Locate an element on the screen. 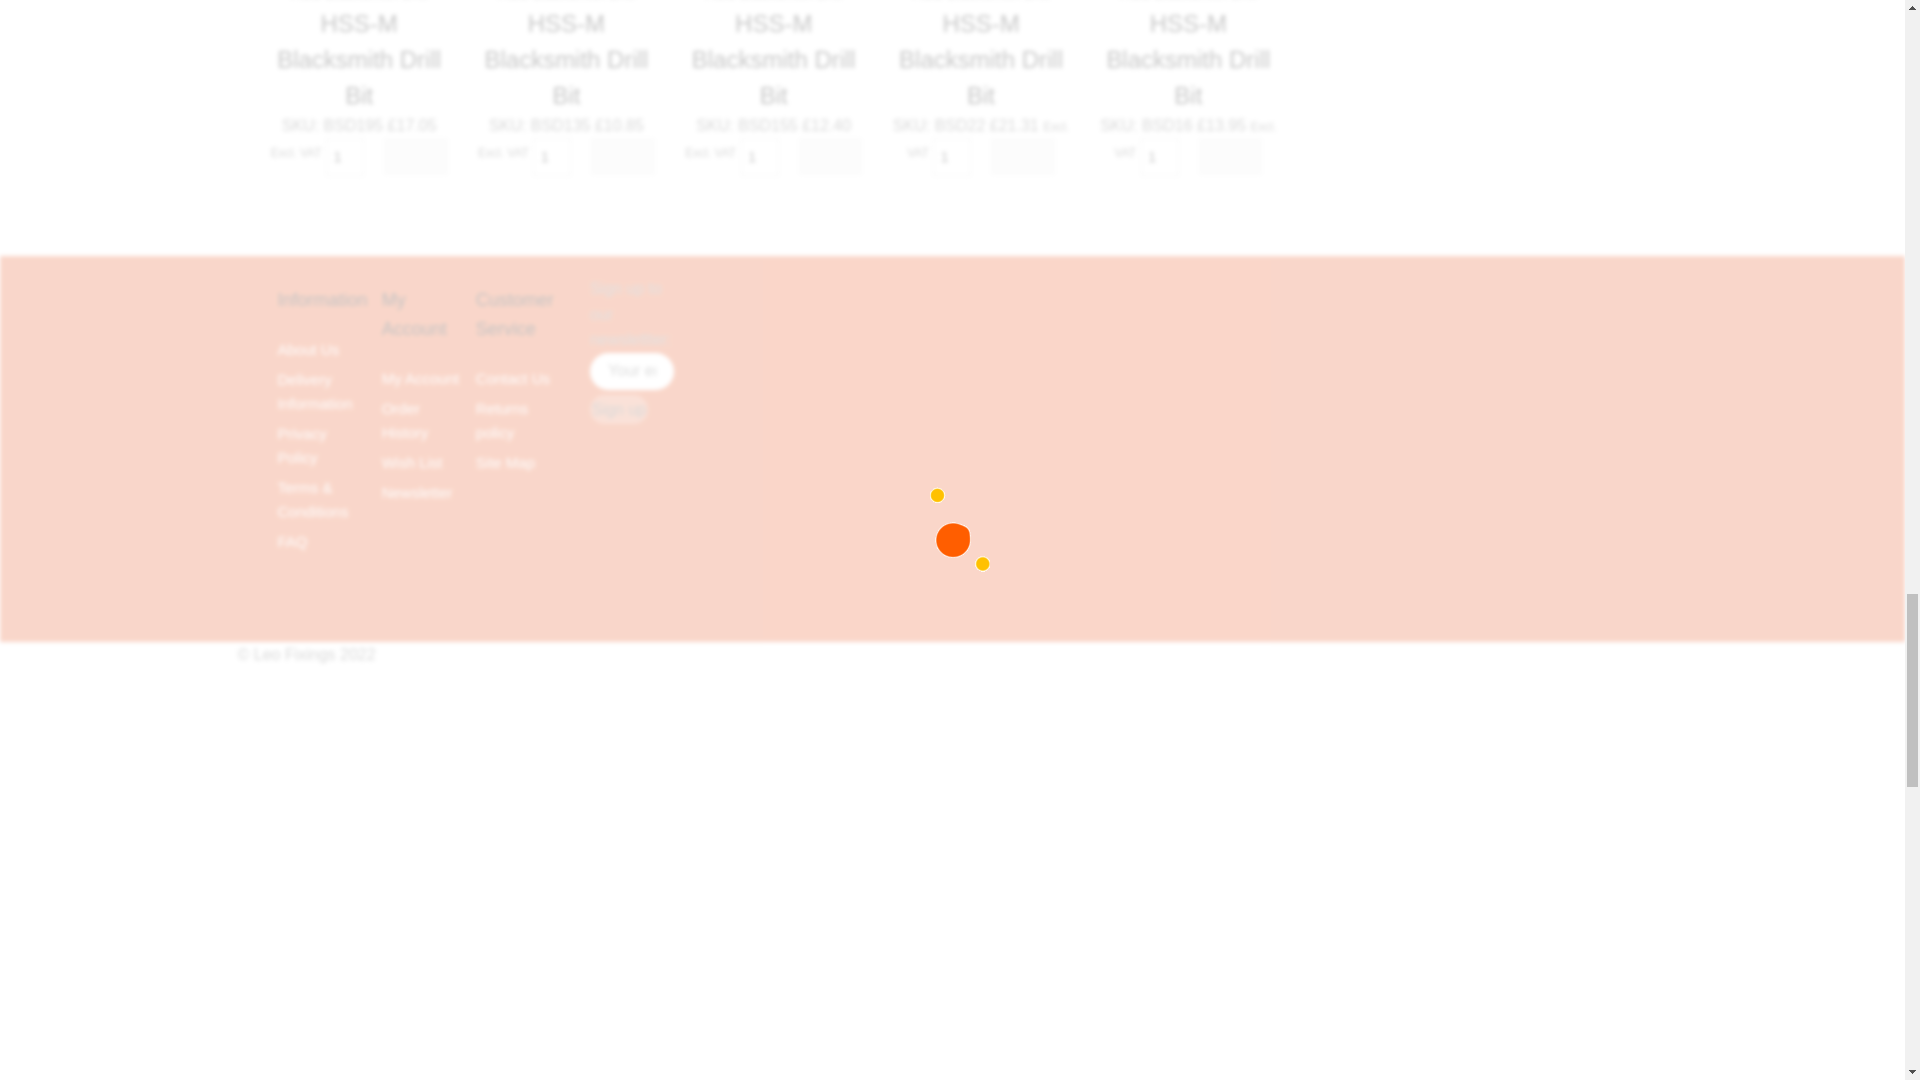 Image resolution: width=1920 pixels, height=1080 pixels. Minimum qty is 1 is located at coordinates (622, 156).